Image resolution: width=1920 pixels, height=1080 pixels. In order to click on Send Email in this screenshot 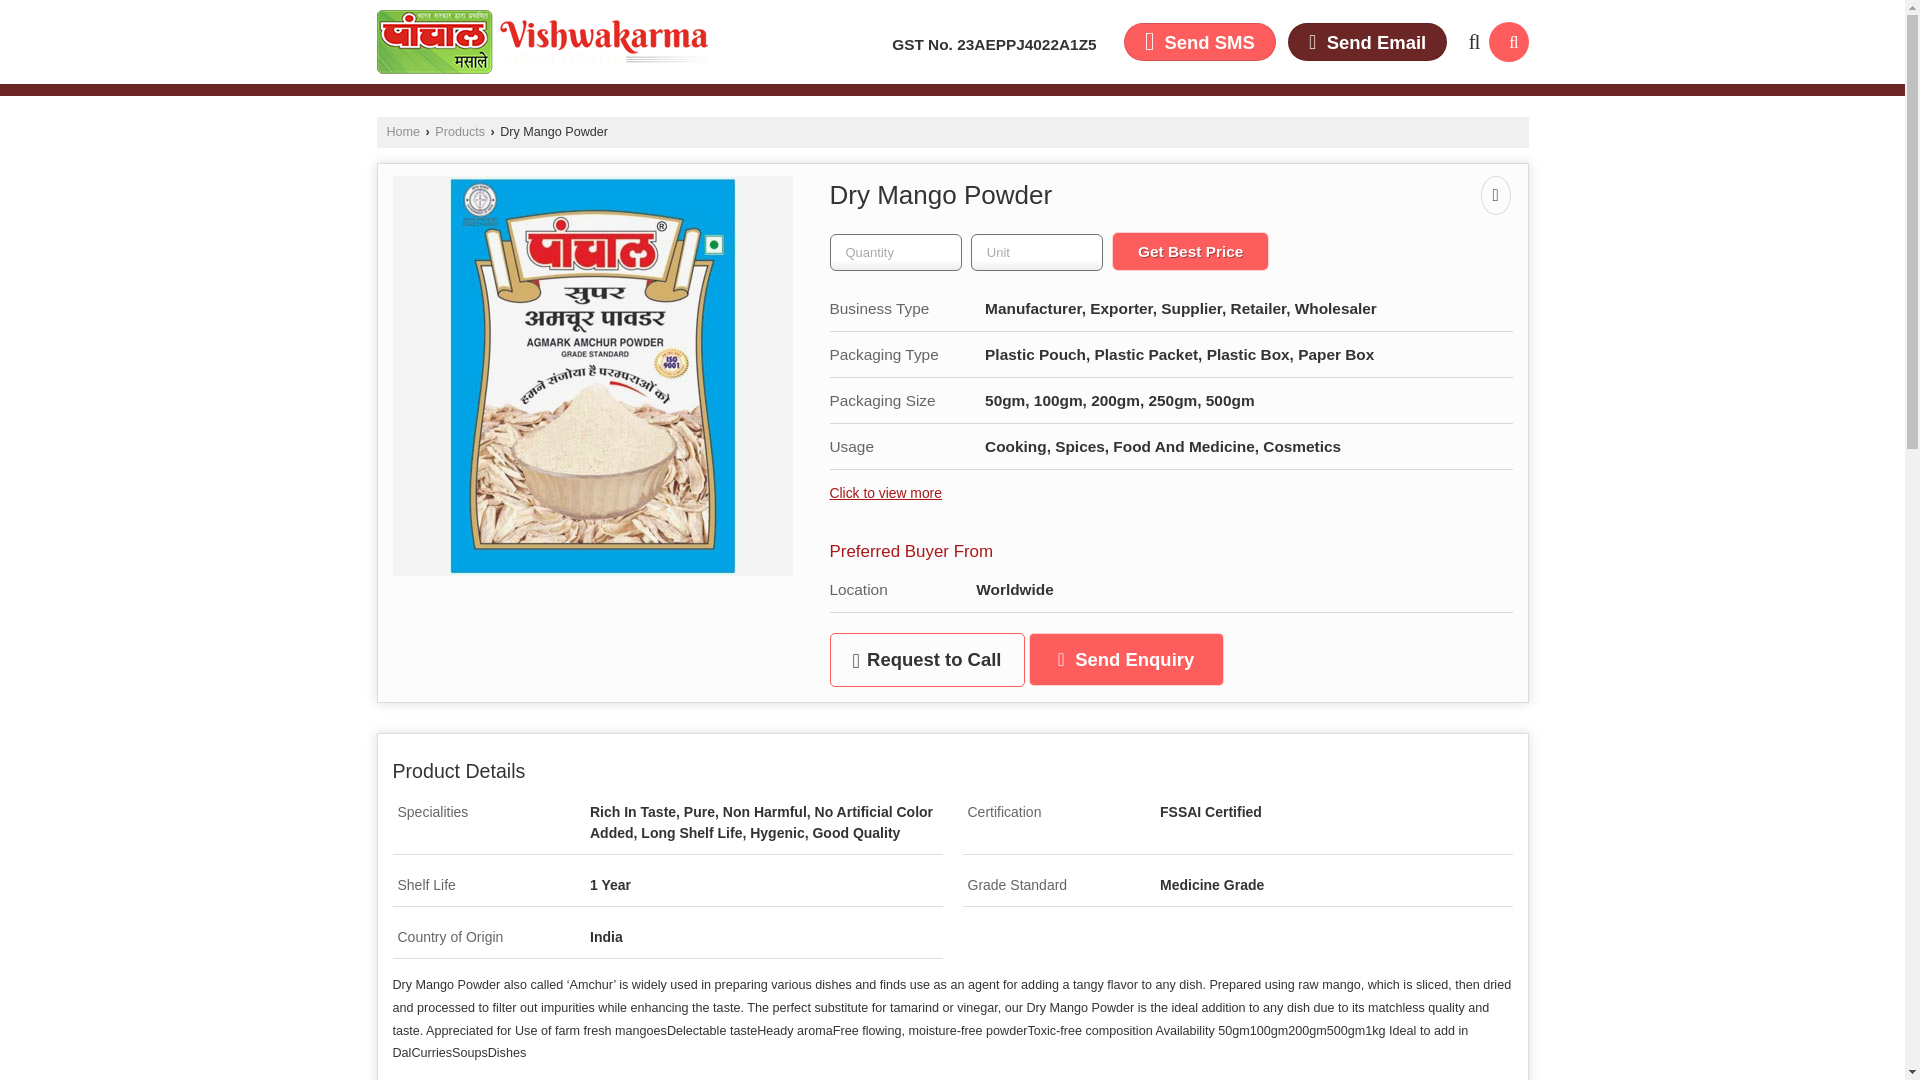, I will do `click(1368, 41)`.